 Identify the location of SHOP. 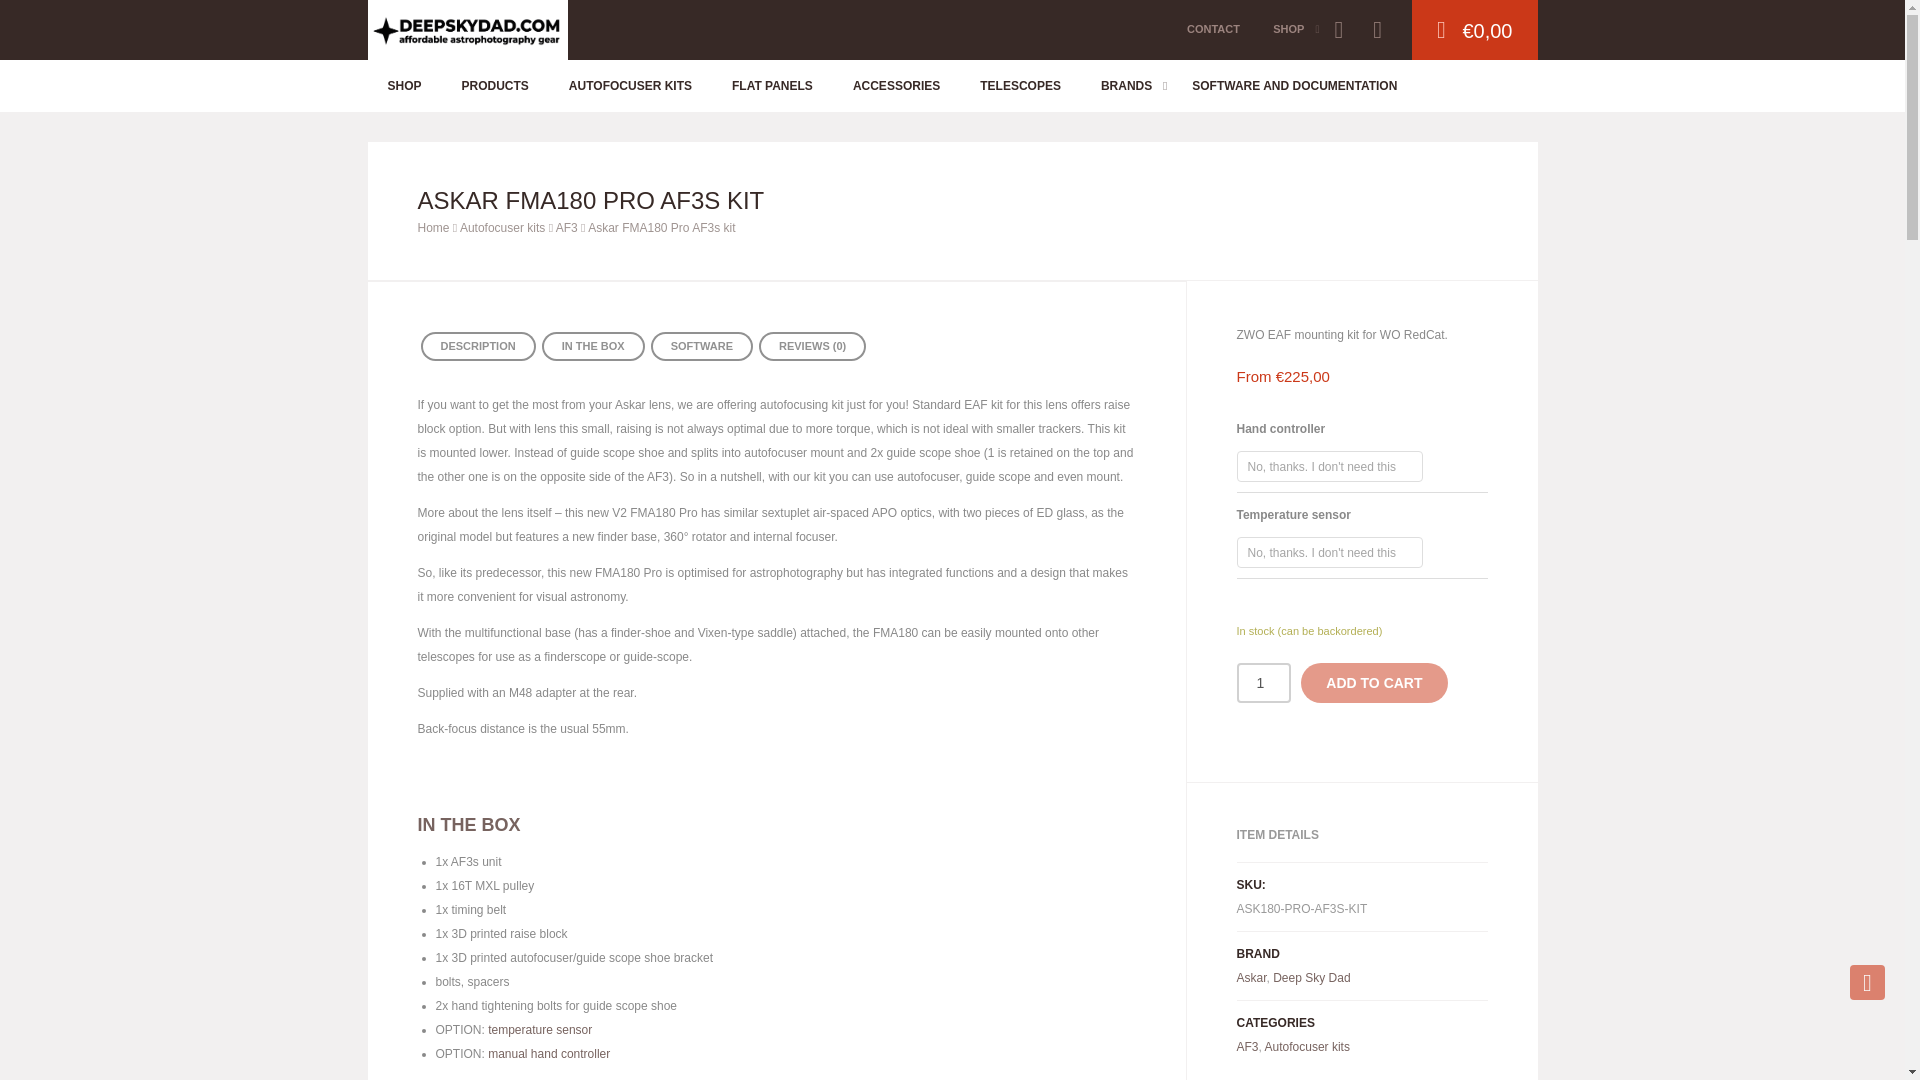
(1288, 30).